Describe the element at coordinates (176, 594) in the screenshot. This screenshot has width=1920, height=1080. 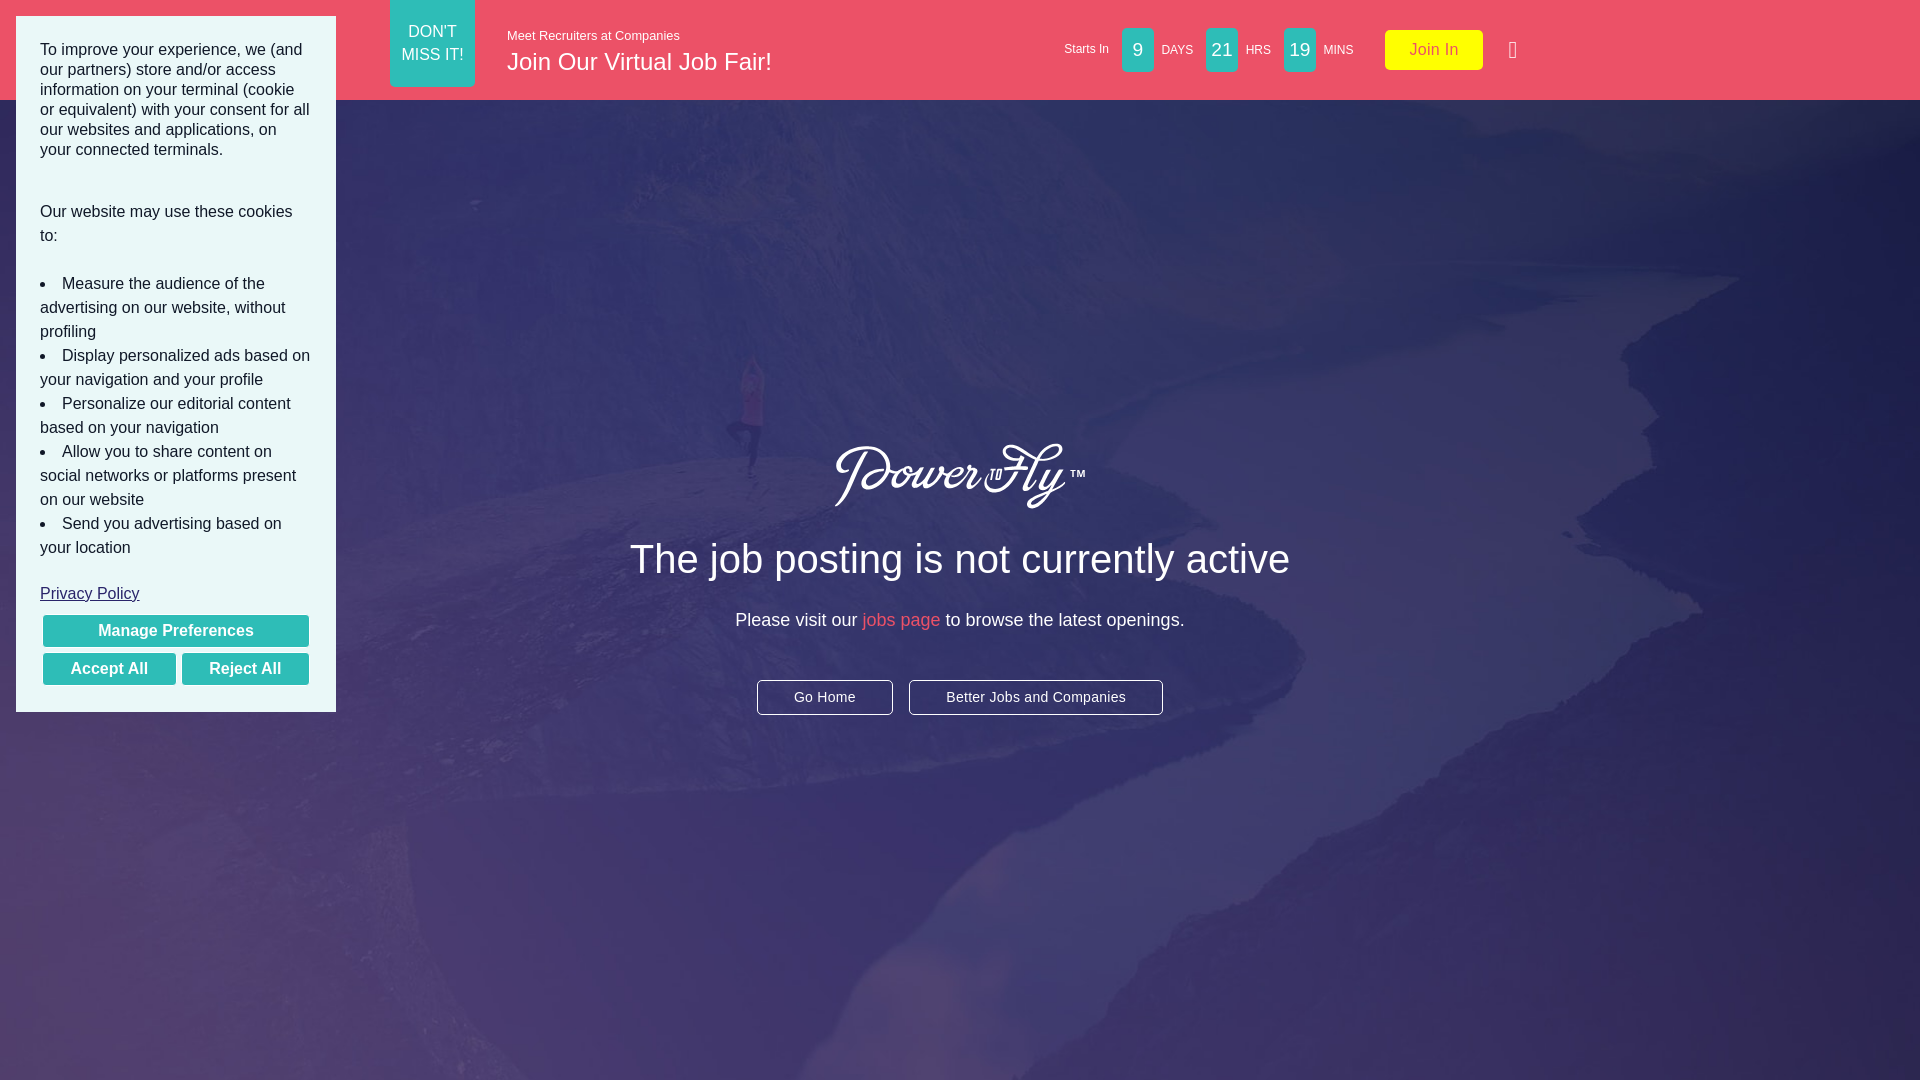
I see `Privacy Policy` at that location.